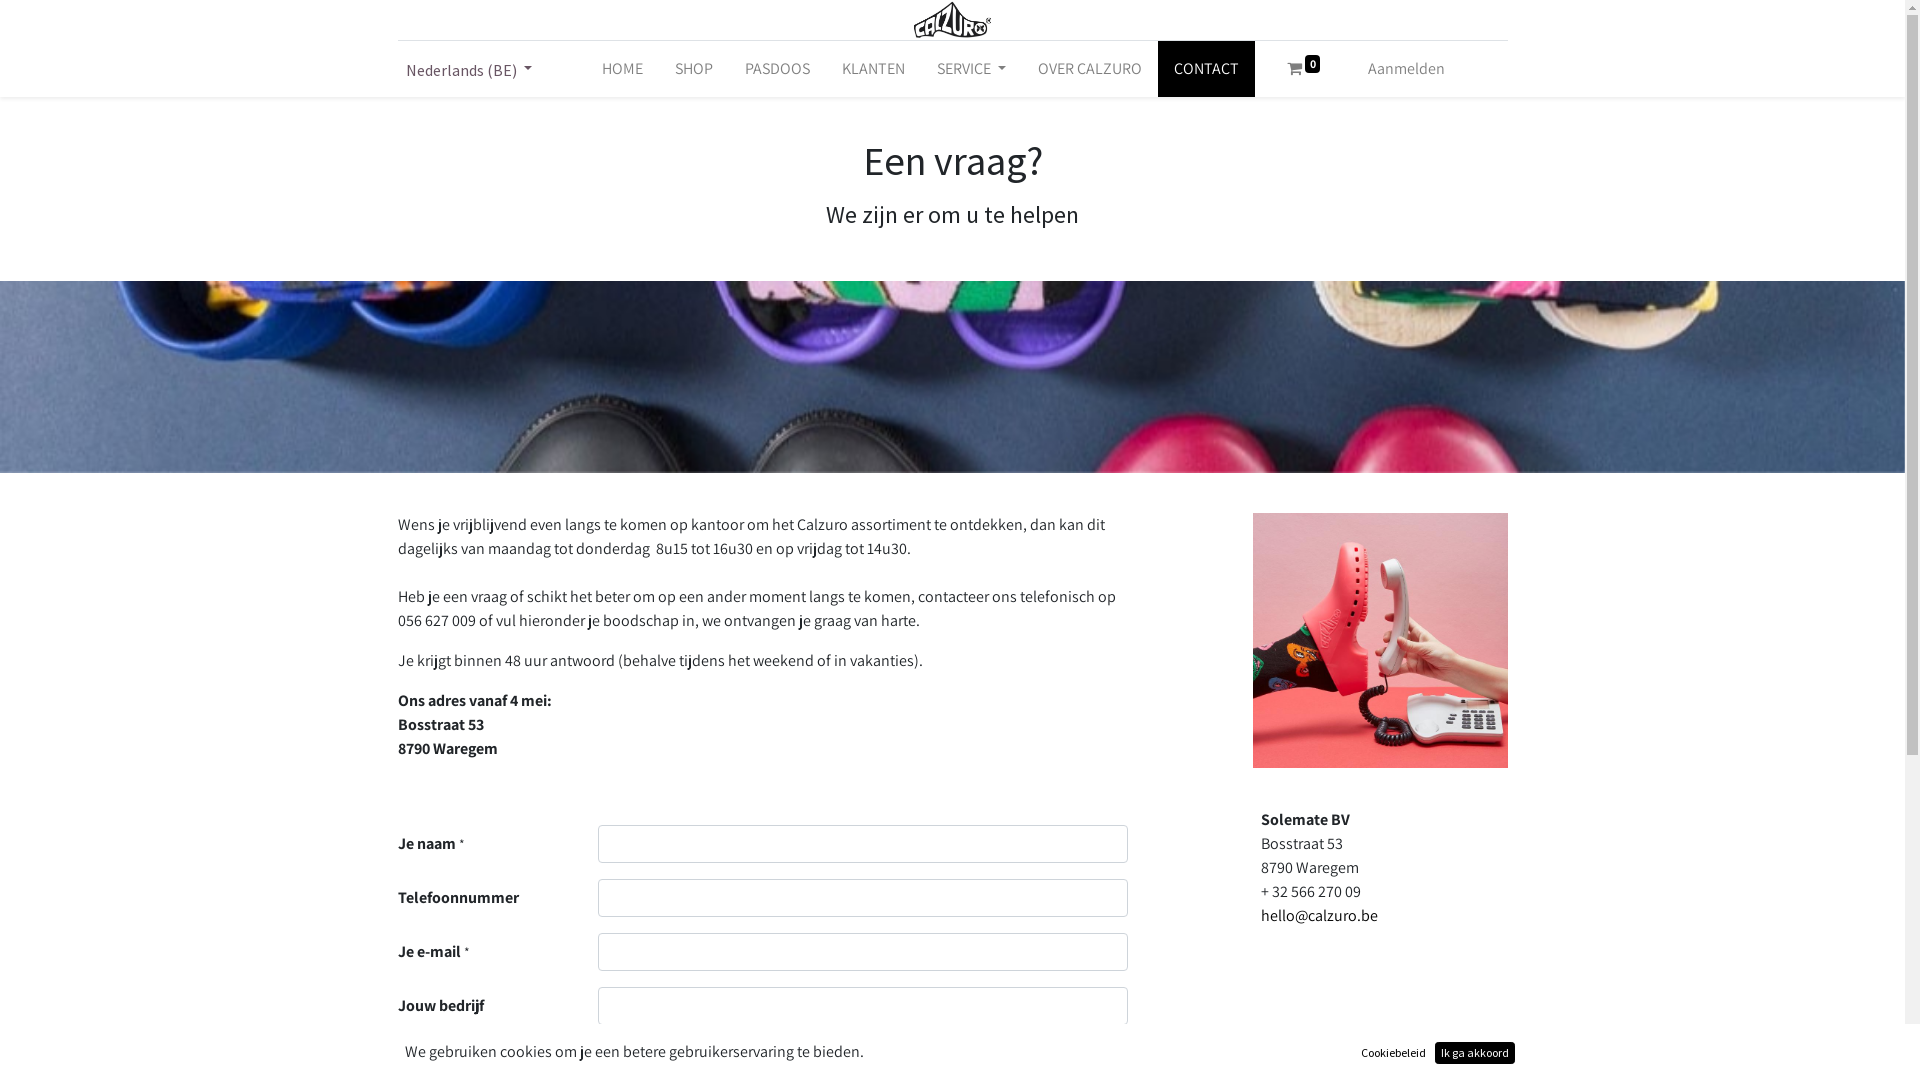 The height and width of the screenshot is (1080, 1920). What do you see at coordinates (778, 69) in the screenshot?
I see `PASDOOS` at bounding box center [778, 69].